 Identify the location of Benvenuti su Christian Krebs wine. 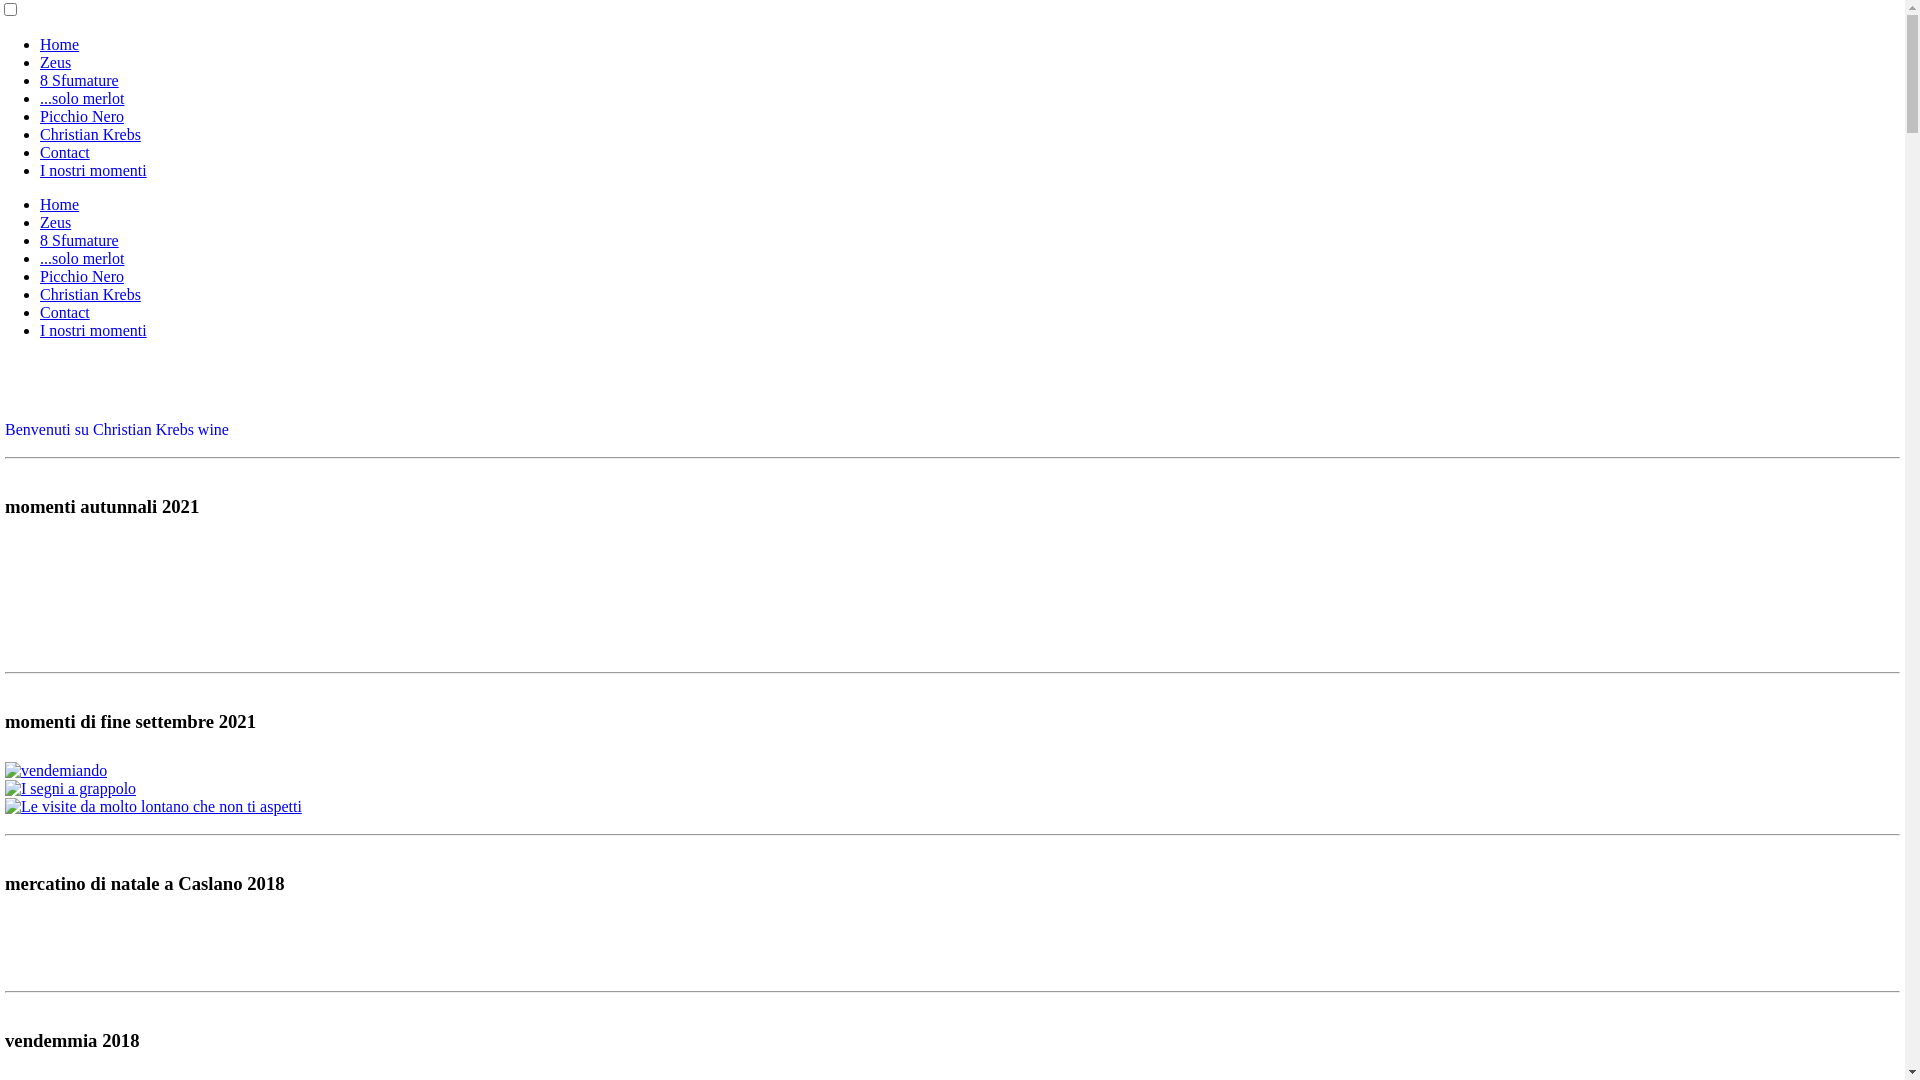
(117, 430).